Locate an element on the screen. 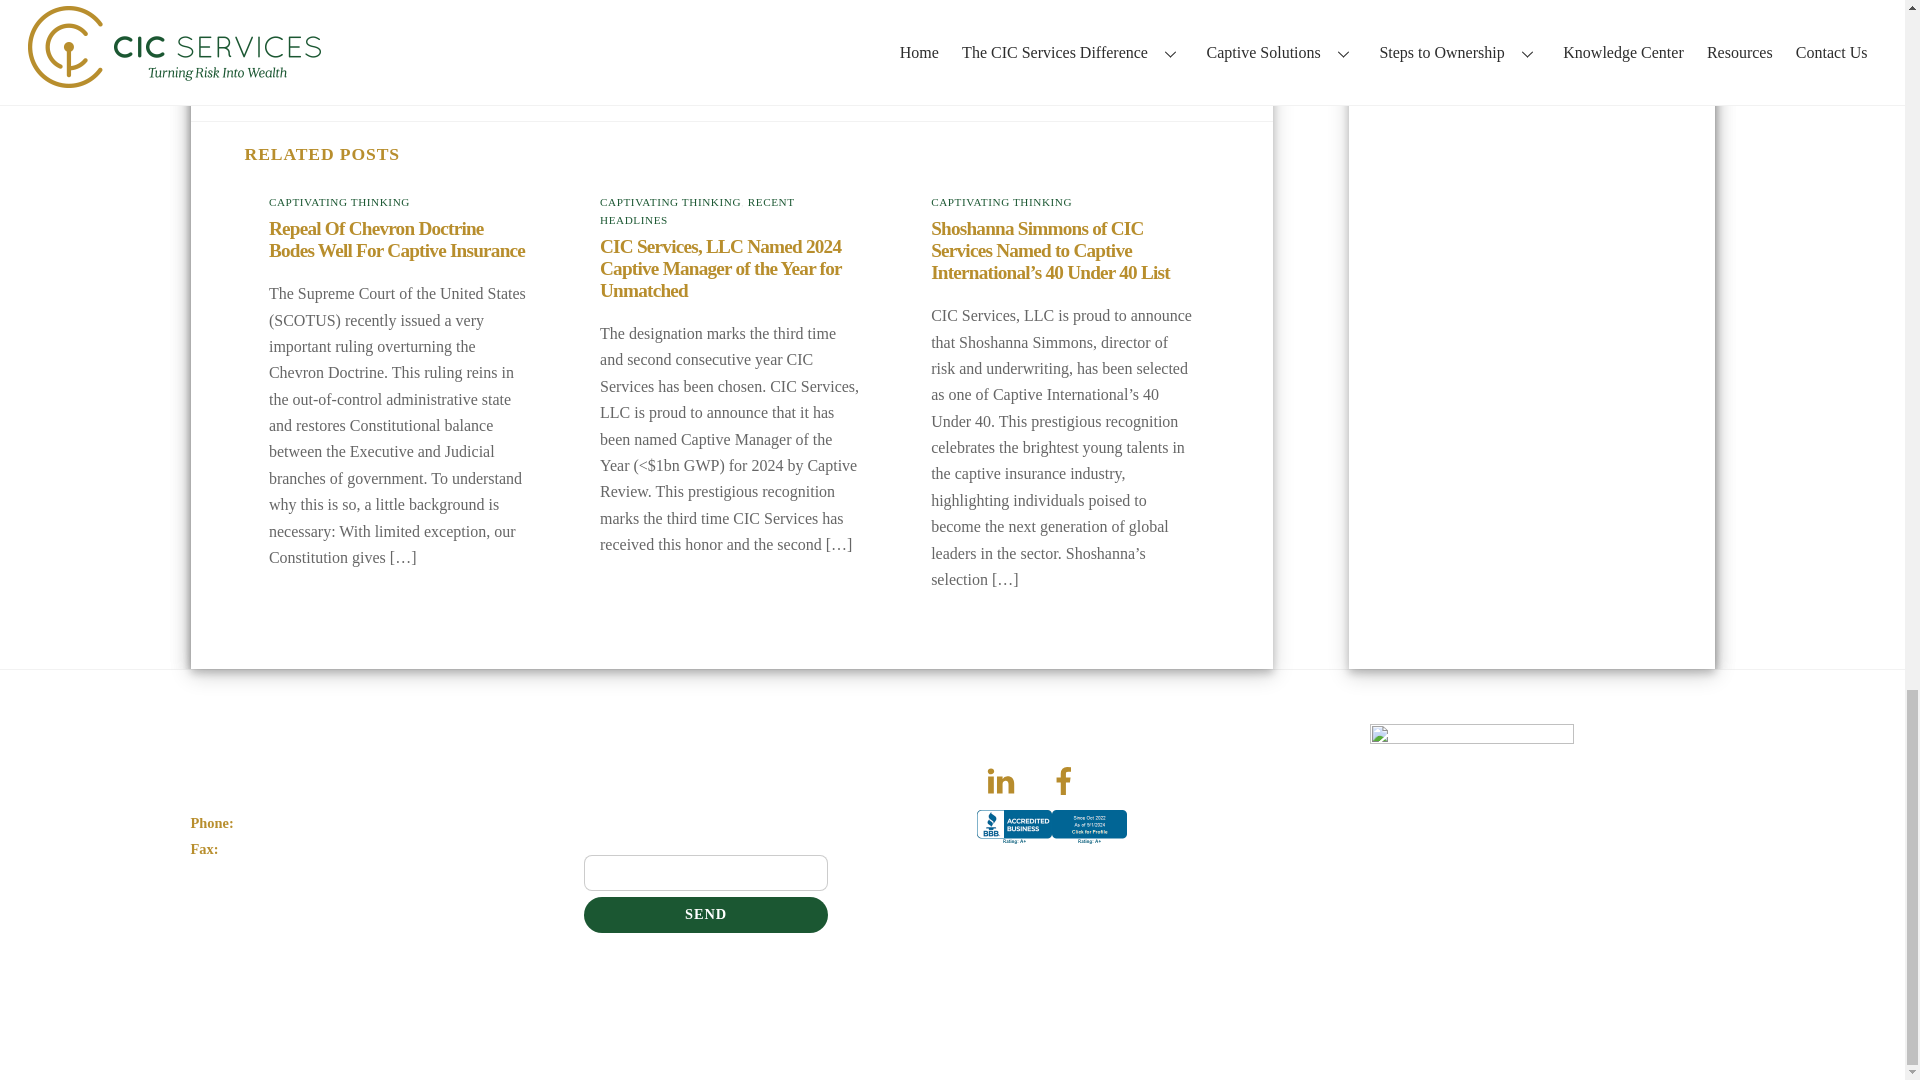 The height and width of the screenshot is (1080, 1920). CAPTIVATING THINKING is located at coordinates (670, 202).